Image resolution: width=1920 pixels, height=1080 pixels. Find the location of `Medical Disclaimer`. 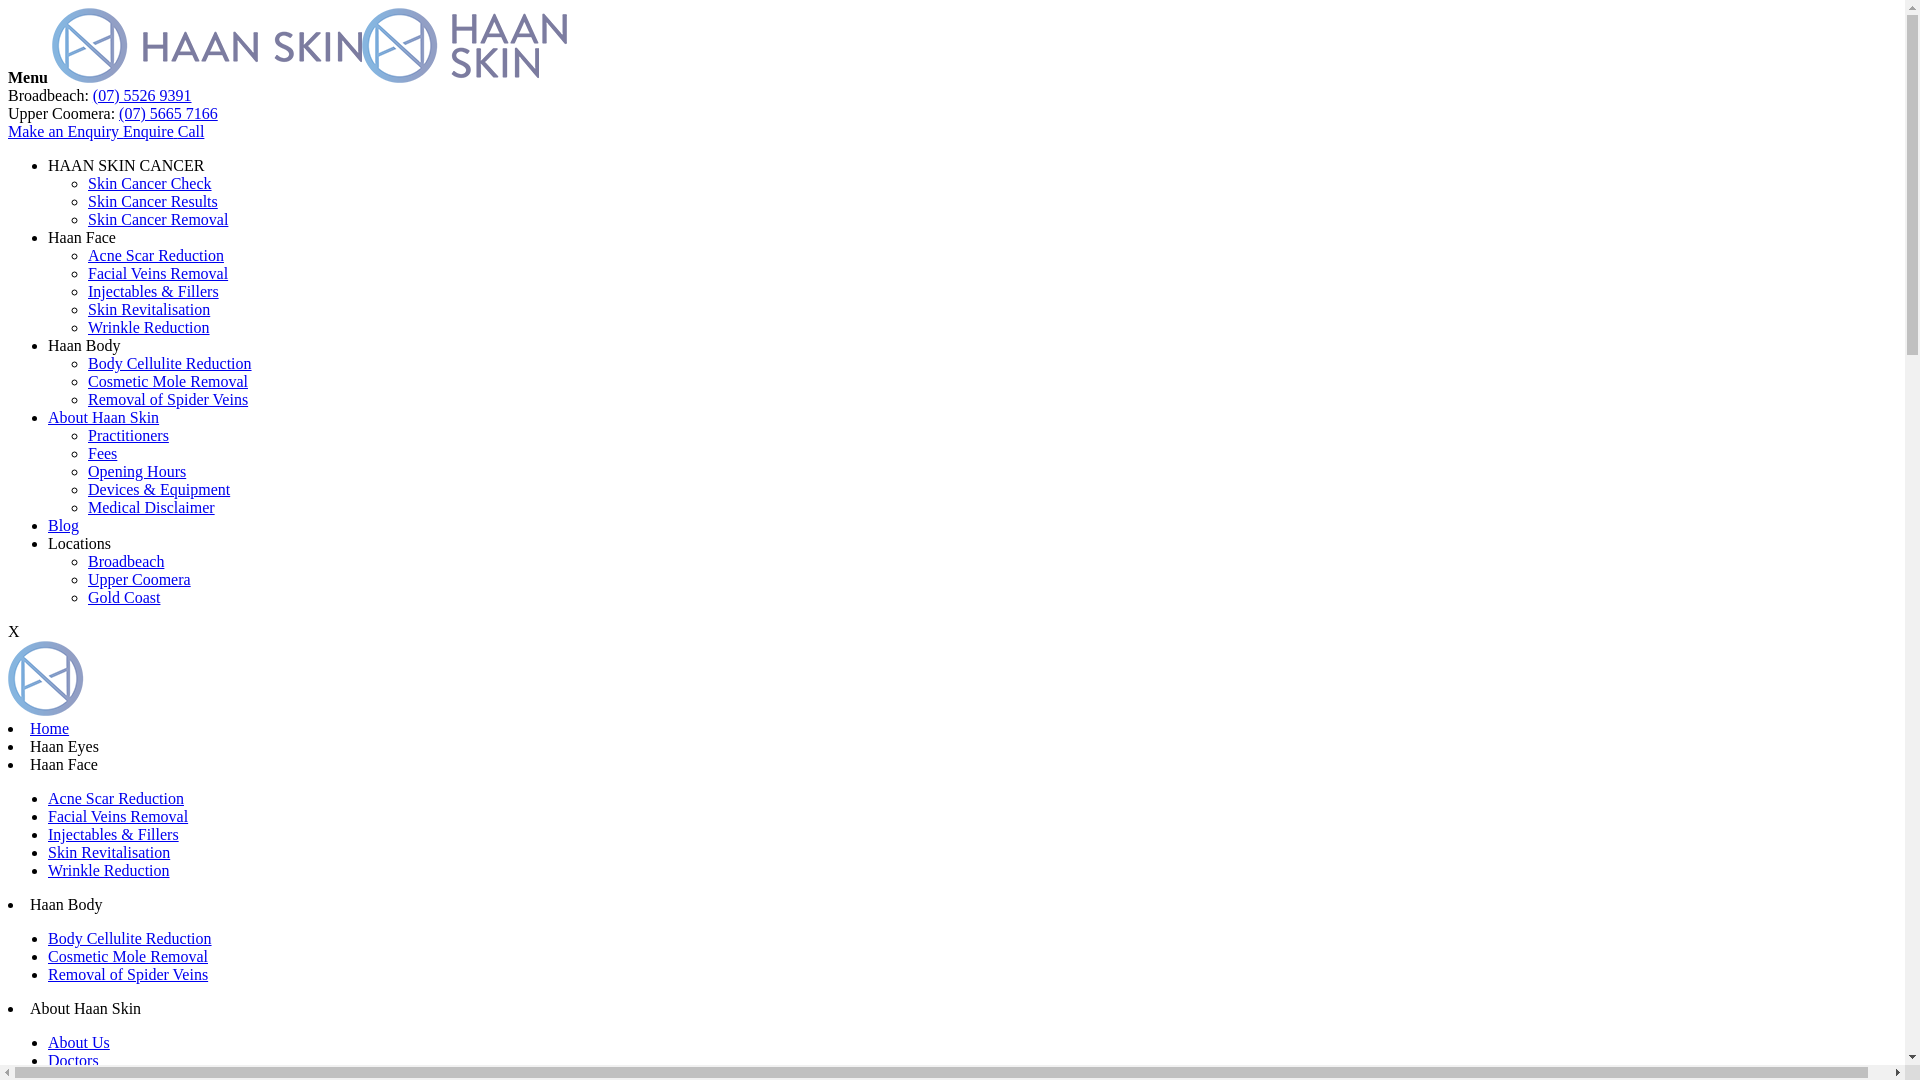

Medical Disclaimer is located at coordinates (152, 508).